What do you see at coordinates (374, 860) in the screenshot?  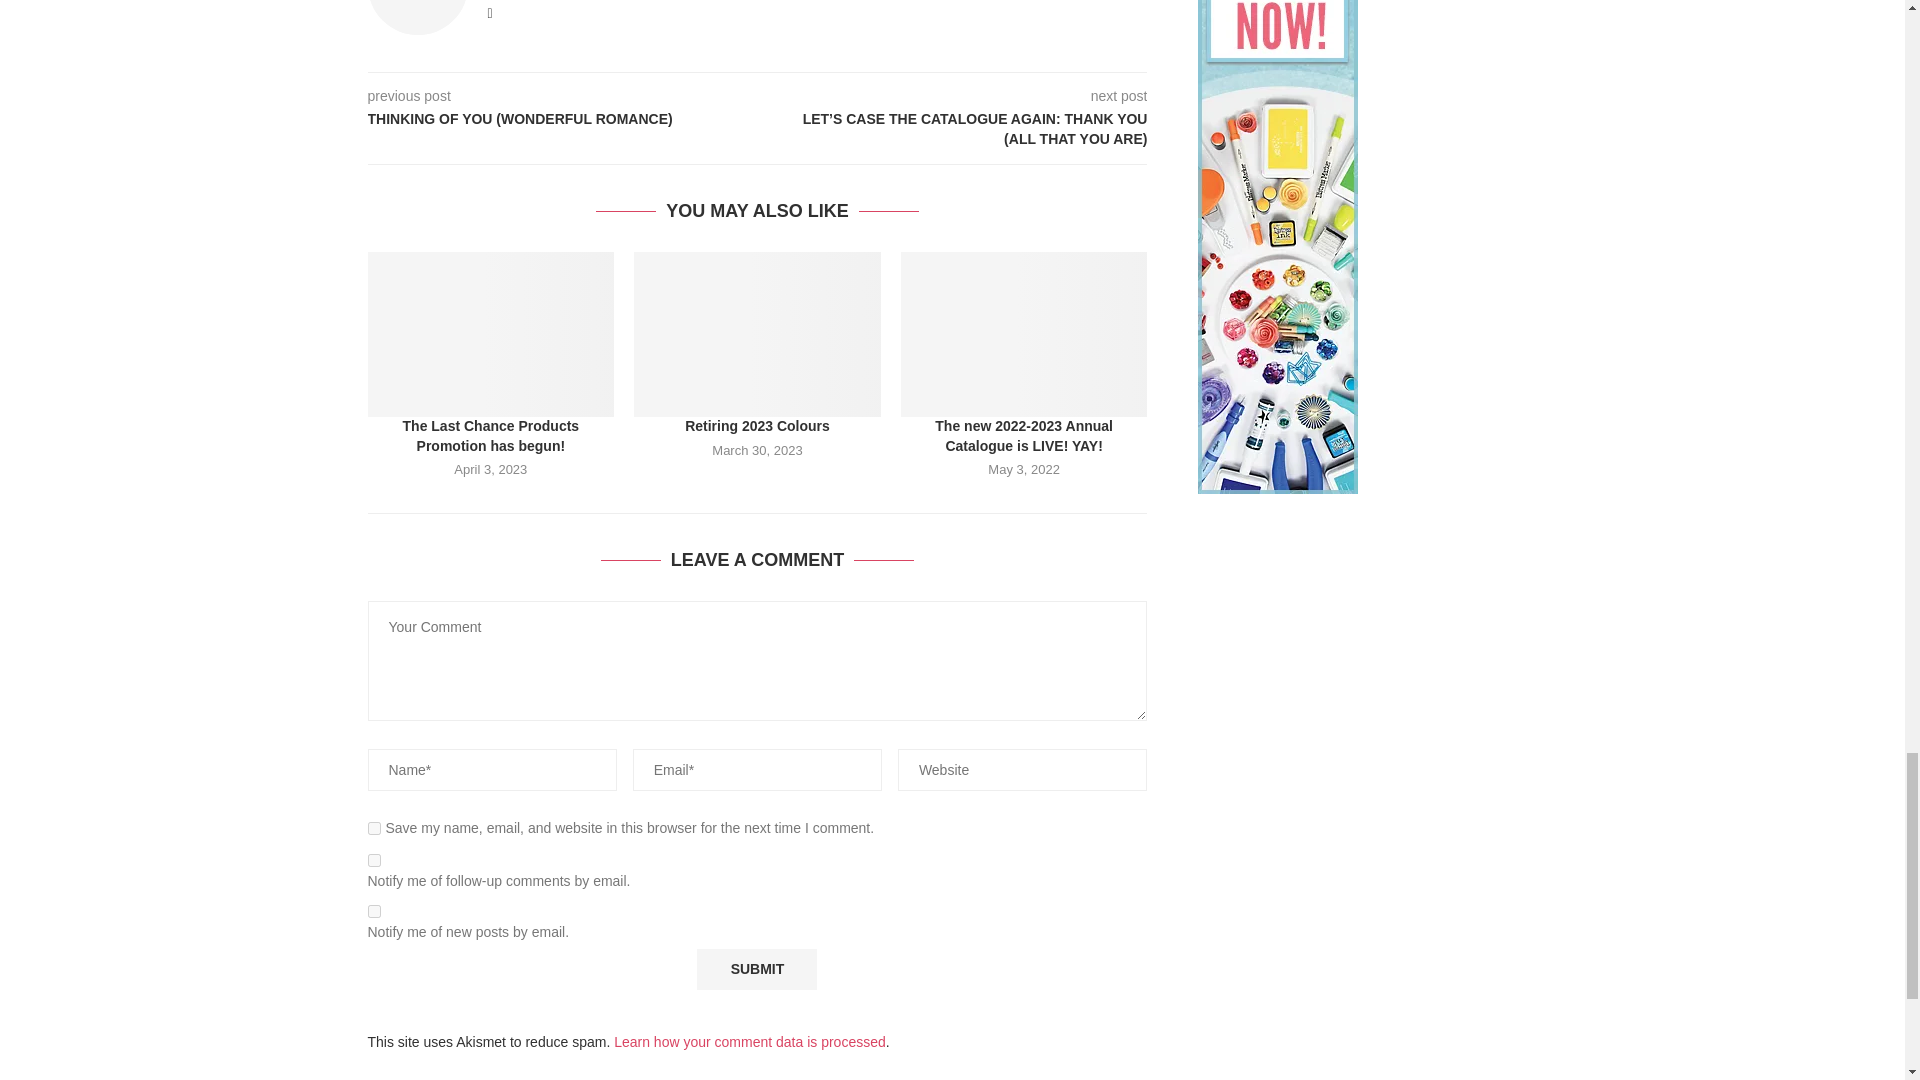 I see `subscribe` at bounding box center [374, 860].